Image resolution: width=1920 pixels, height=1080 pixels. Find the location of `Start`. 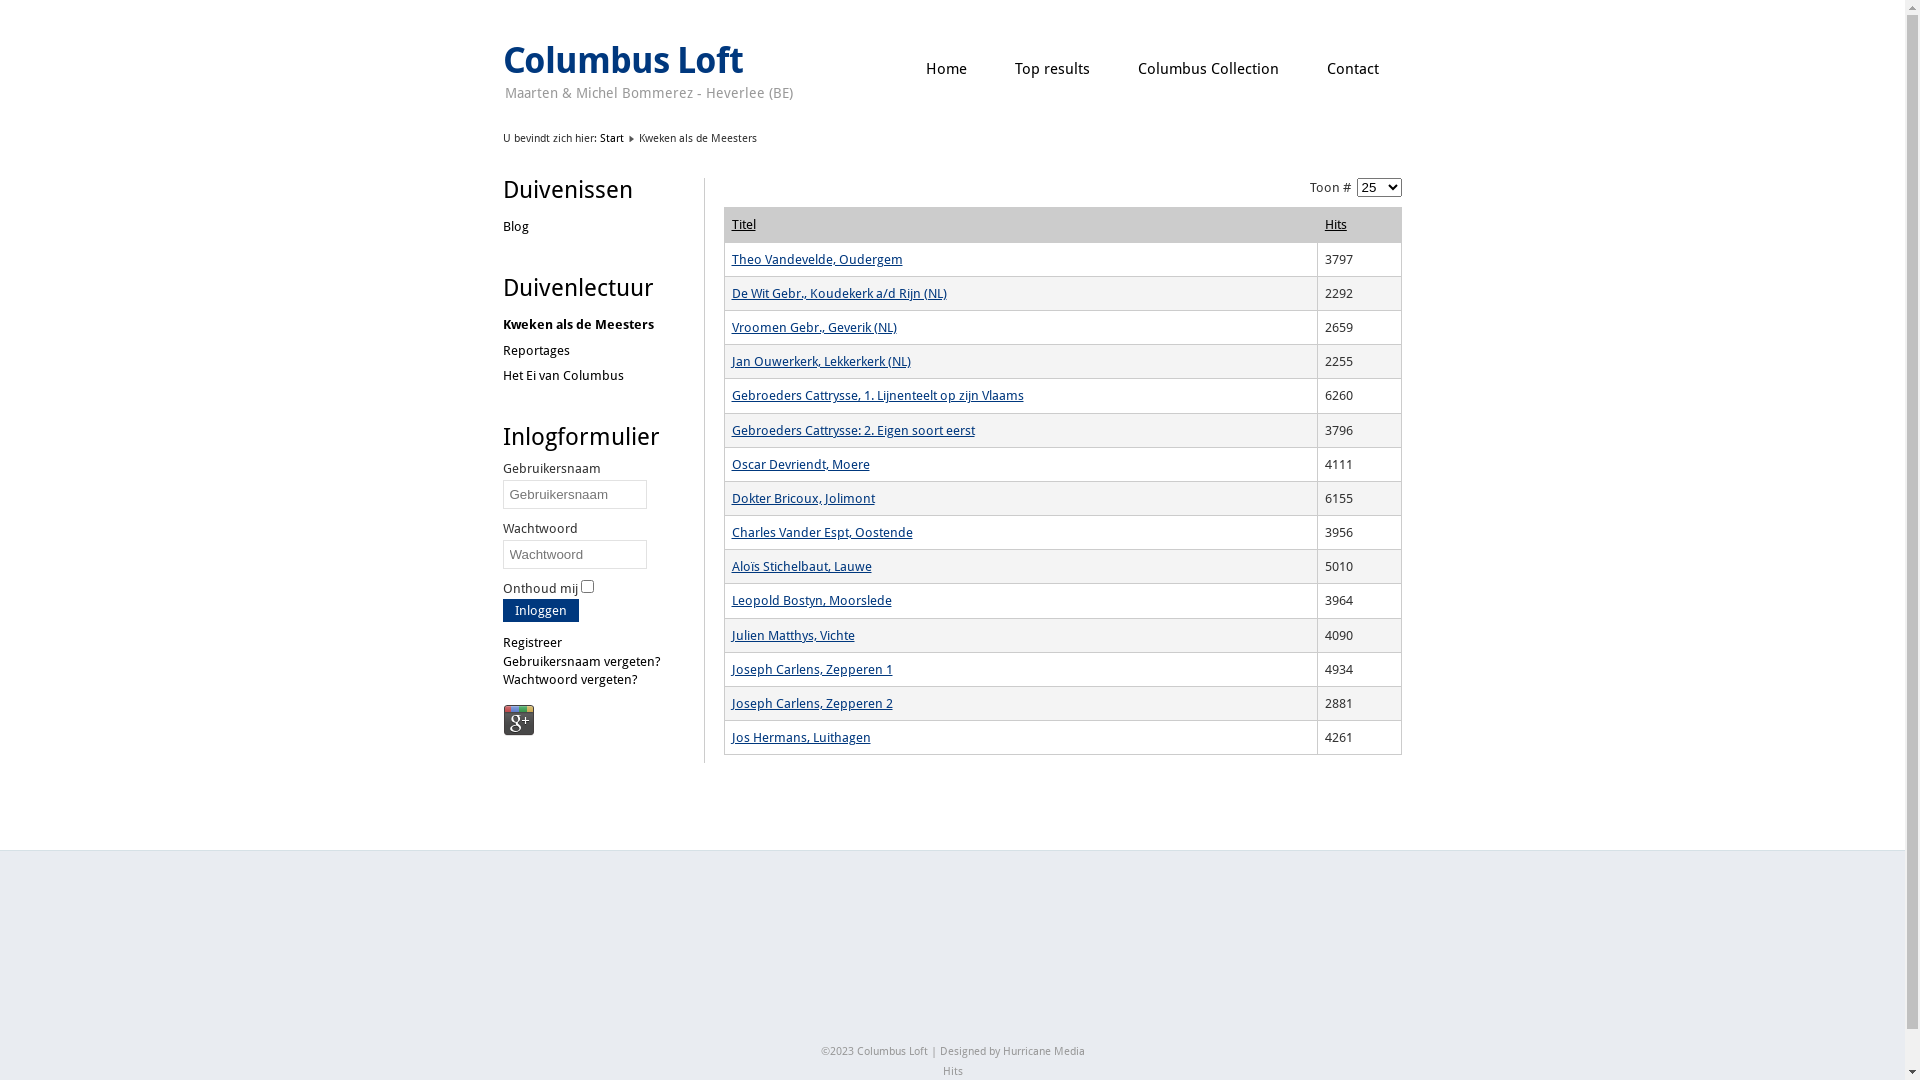

Start is located at coordinates (612, 138).